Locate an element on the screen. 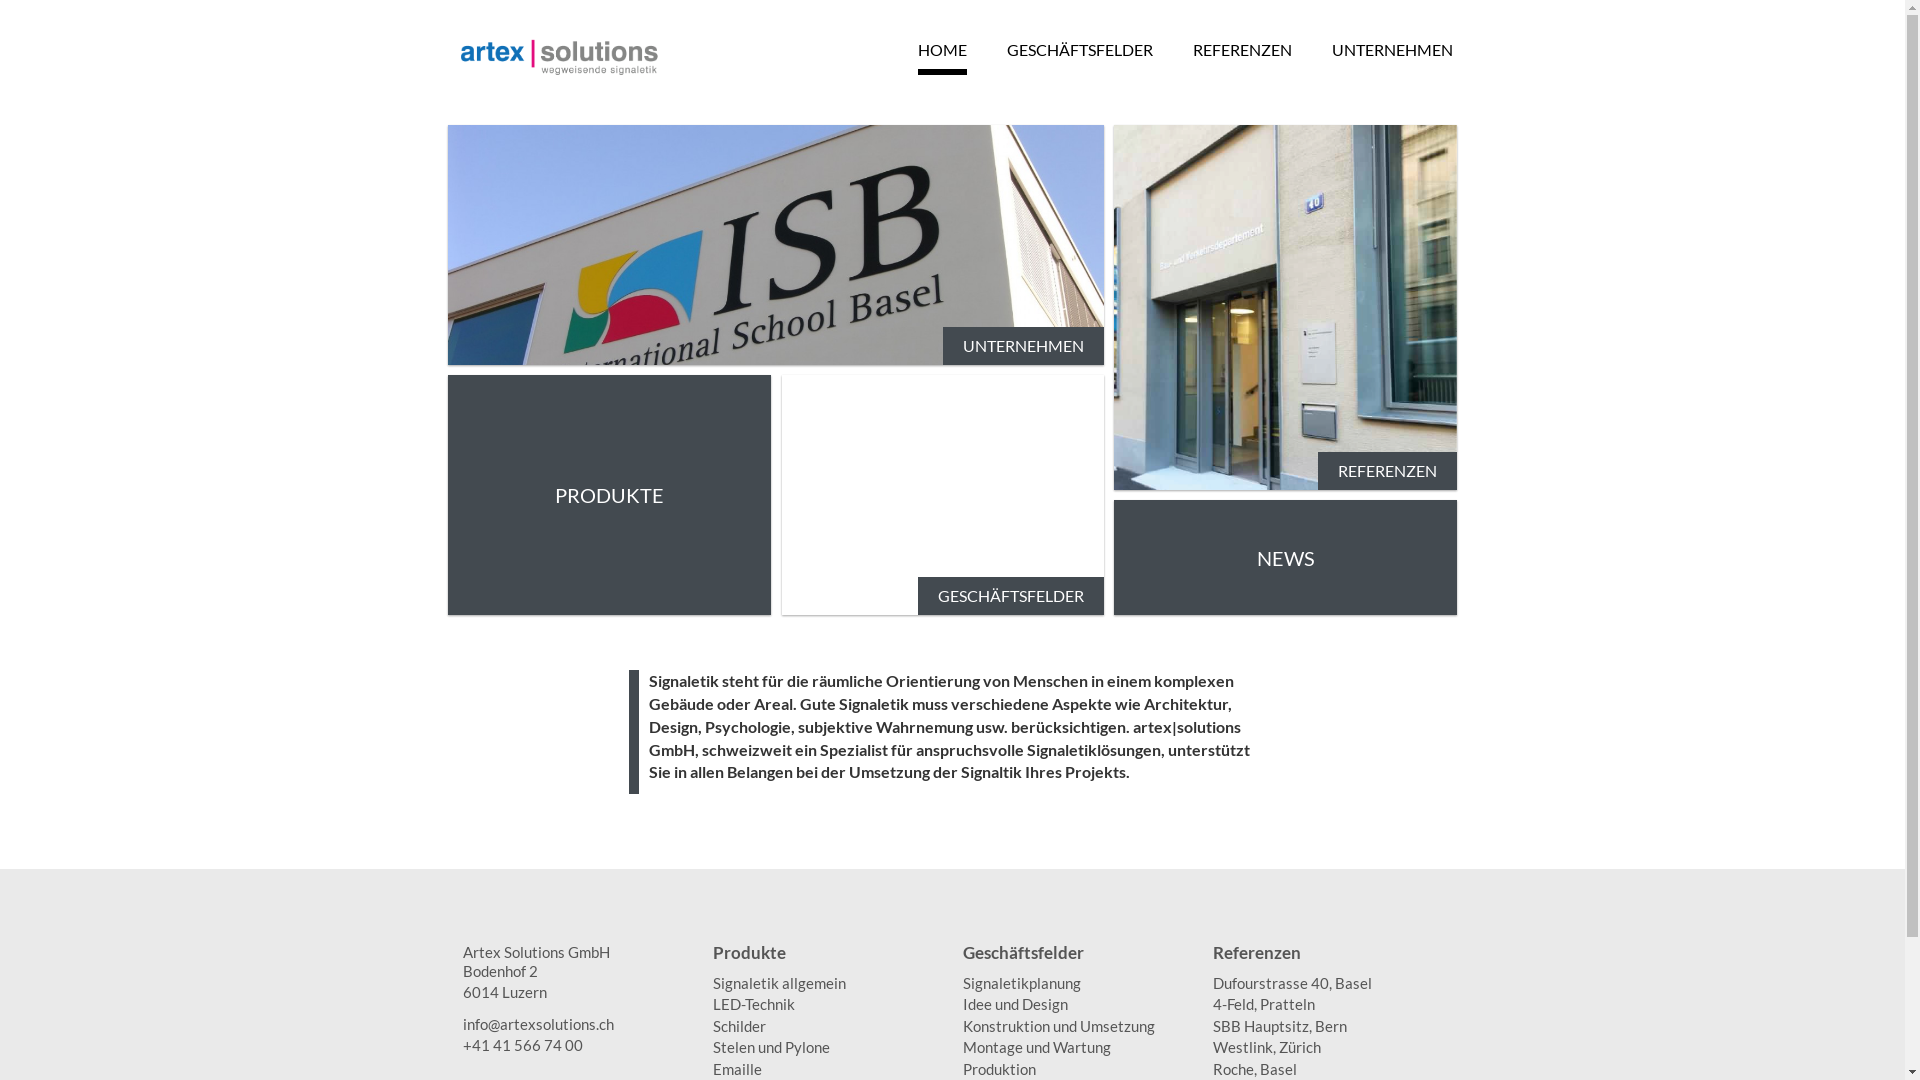 Image resolution: width=1920 pixels, height=1080 pixels. Produkte is located at coordinates (827, 958).